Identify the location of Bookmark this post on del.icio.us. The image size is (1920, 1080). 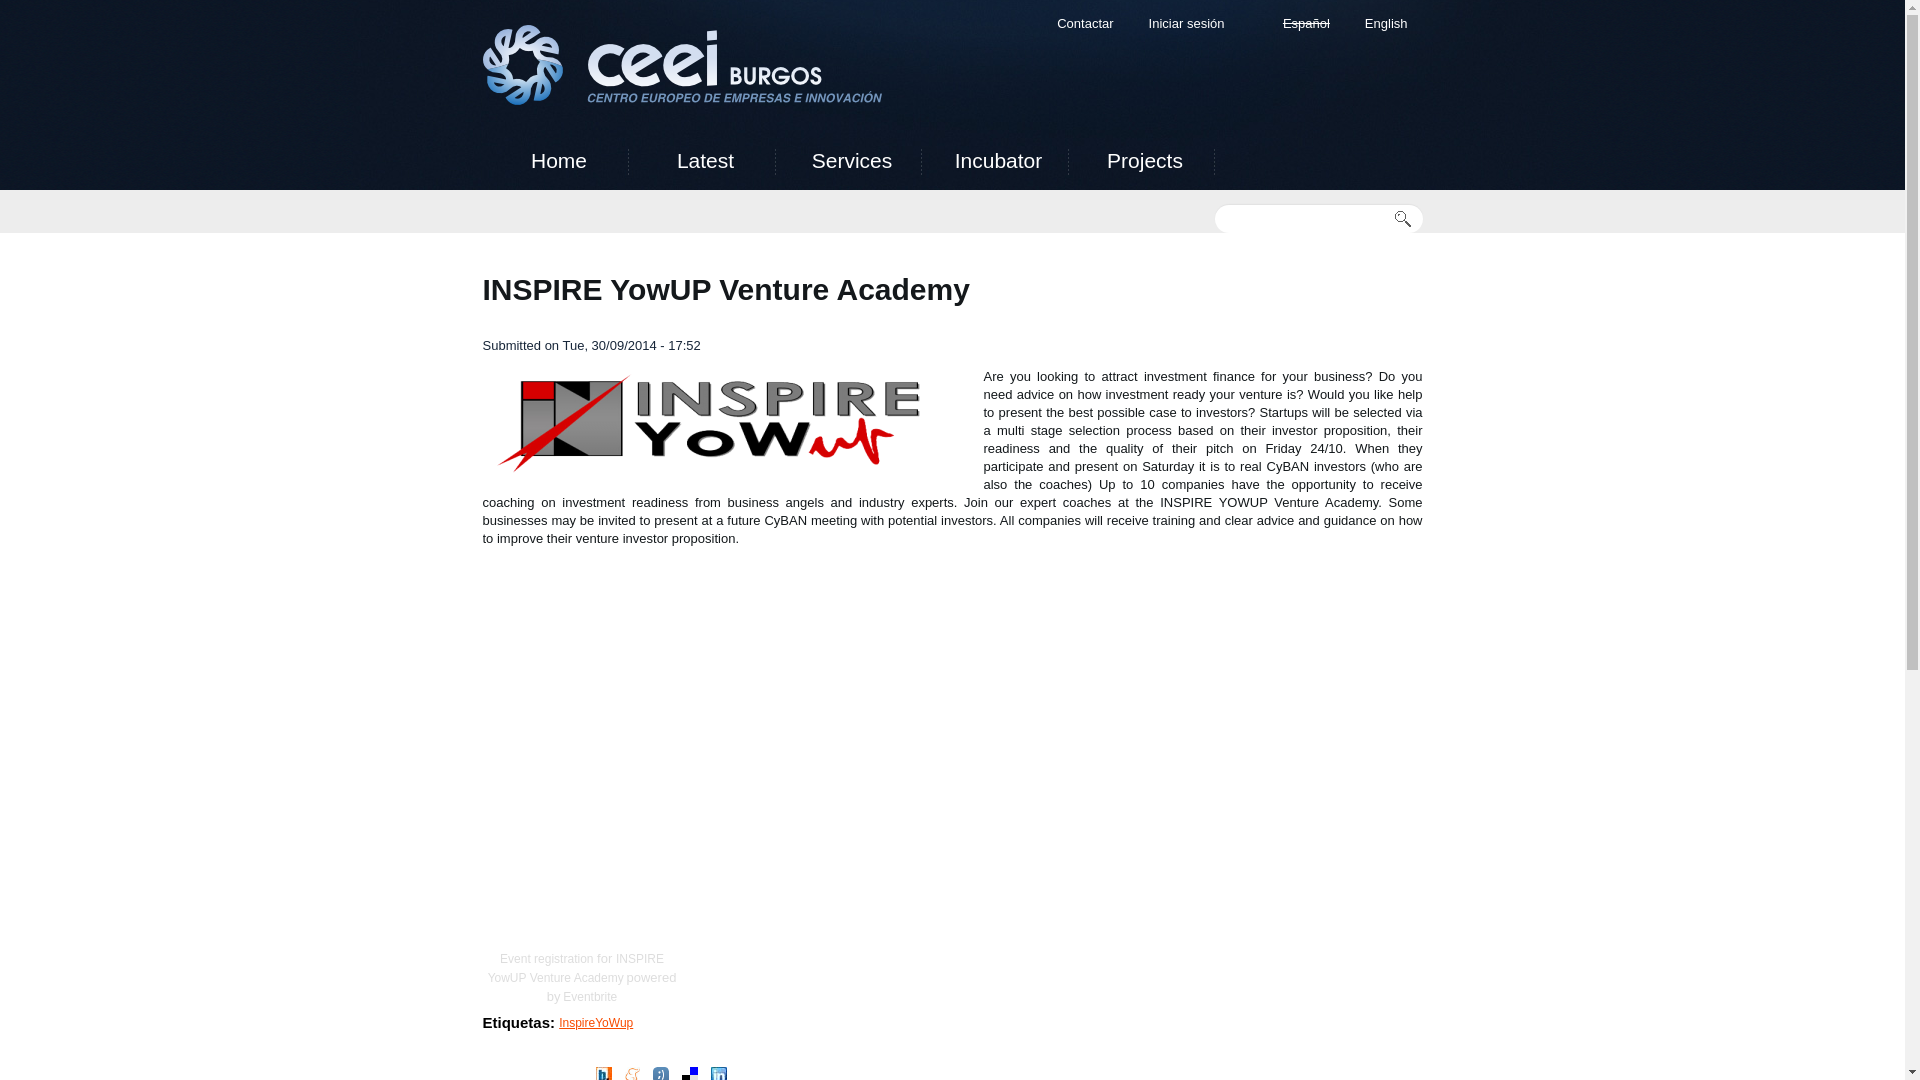
(690, 1075).